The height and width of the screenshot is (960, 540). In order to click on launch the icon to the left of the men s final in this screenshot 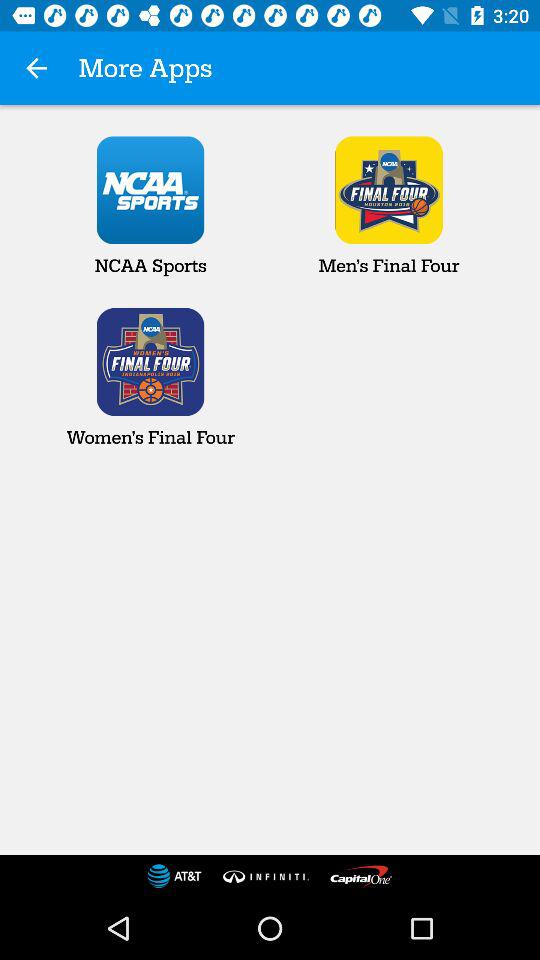, I will do `click(150, 206)`.